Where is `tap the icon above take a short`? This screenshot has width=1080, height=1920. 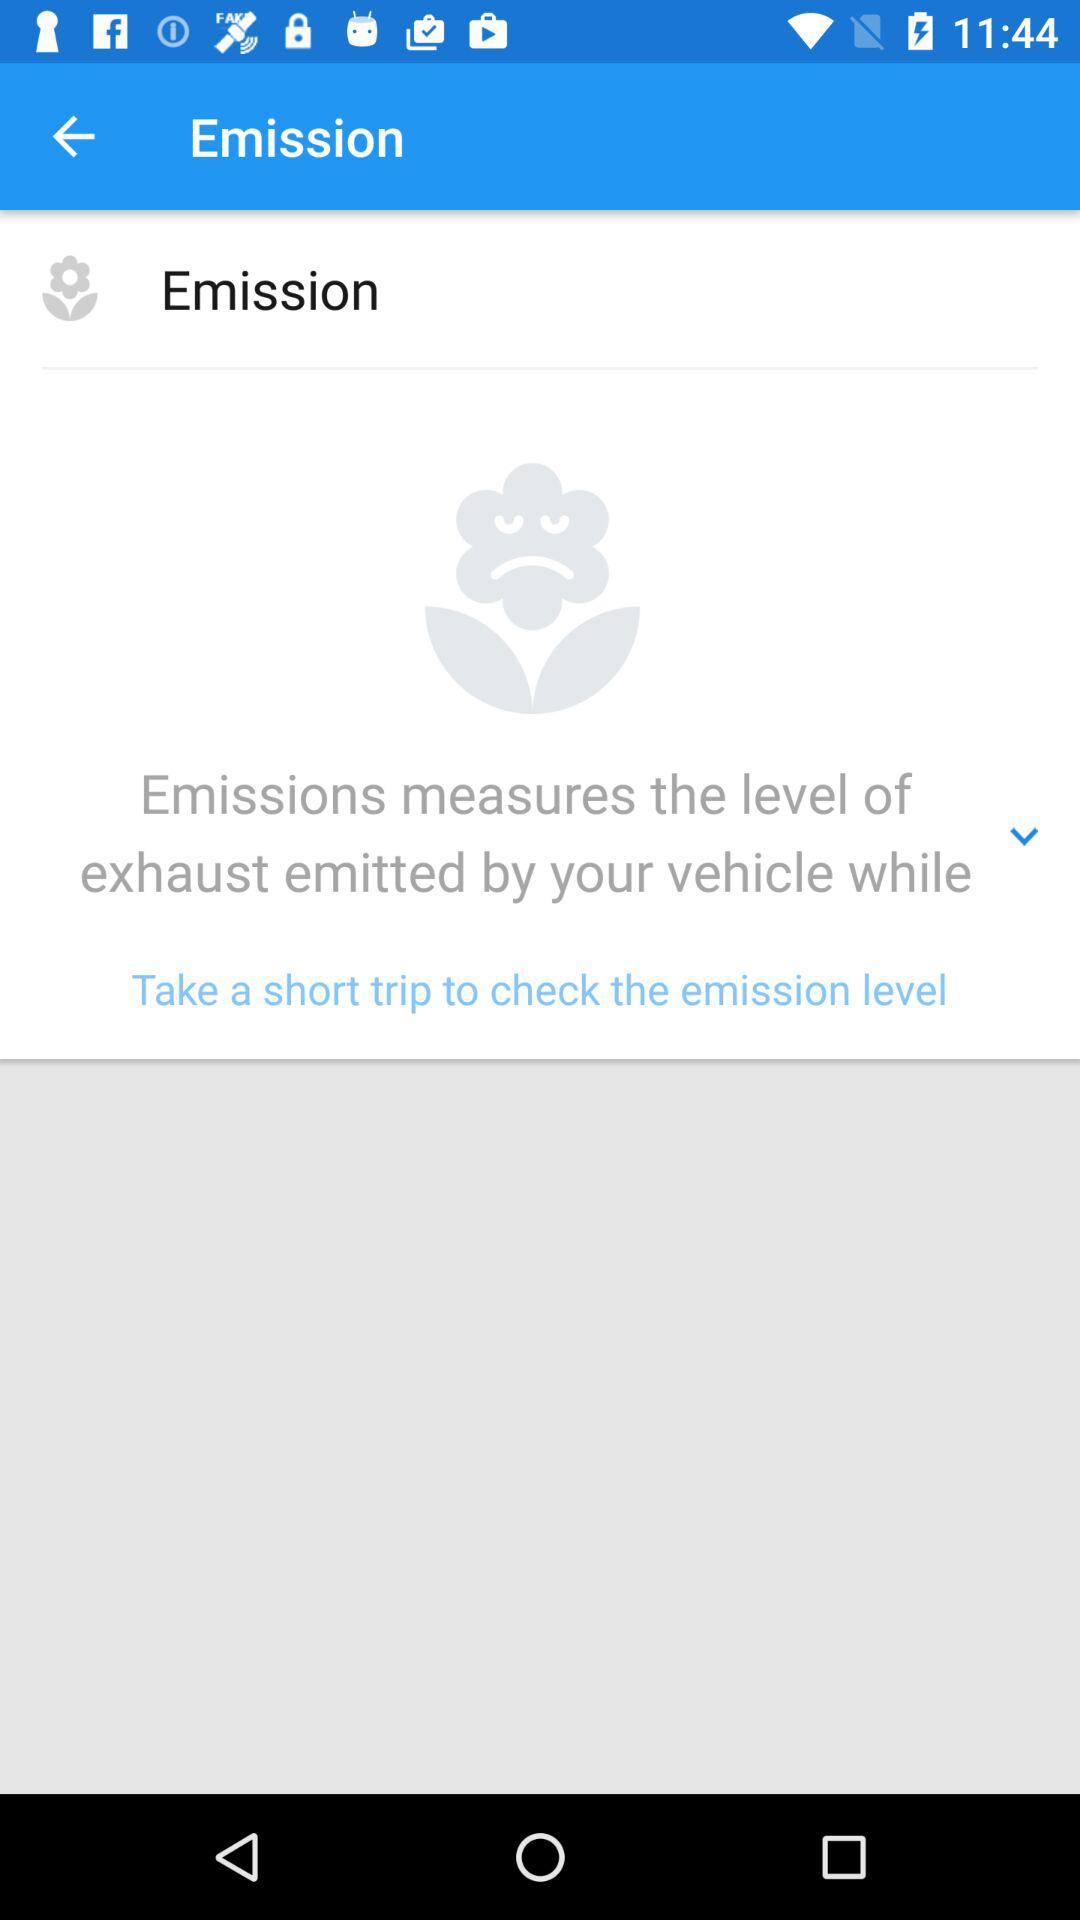 tap the icon above take a short is located at coordinates (540, 837).